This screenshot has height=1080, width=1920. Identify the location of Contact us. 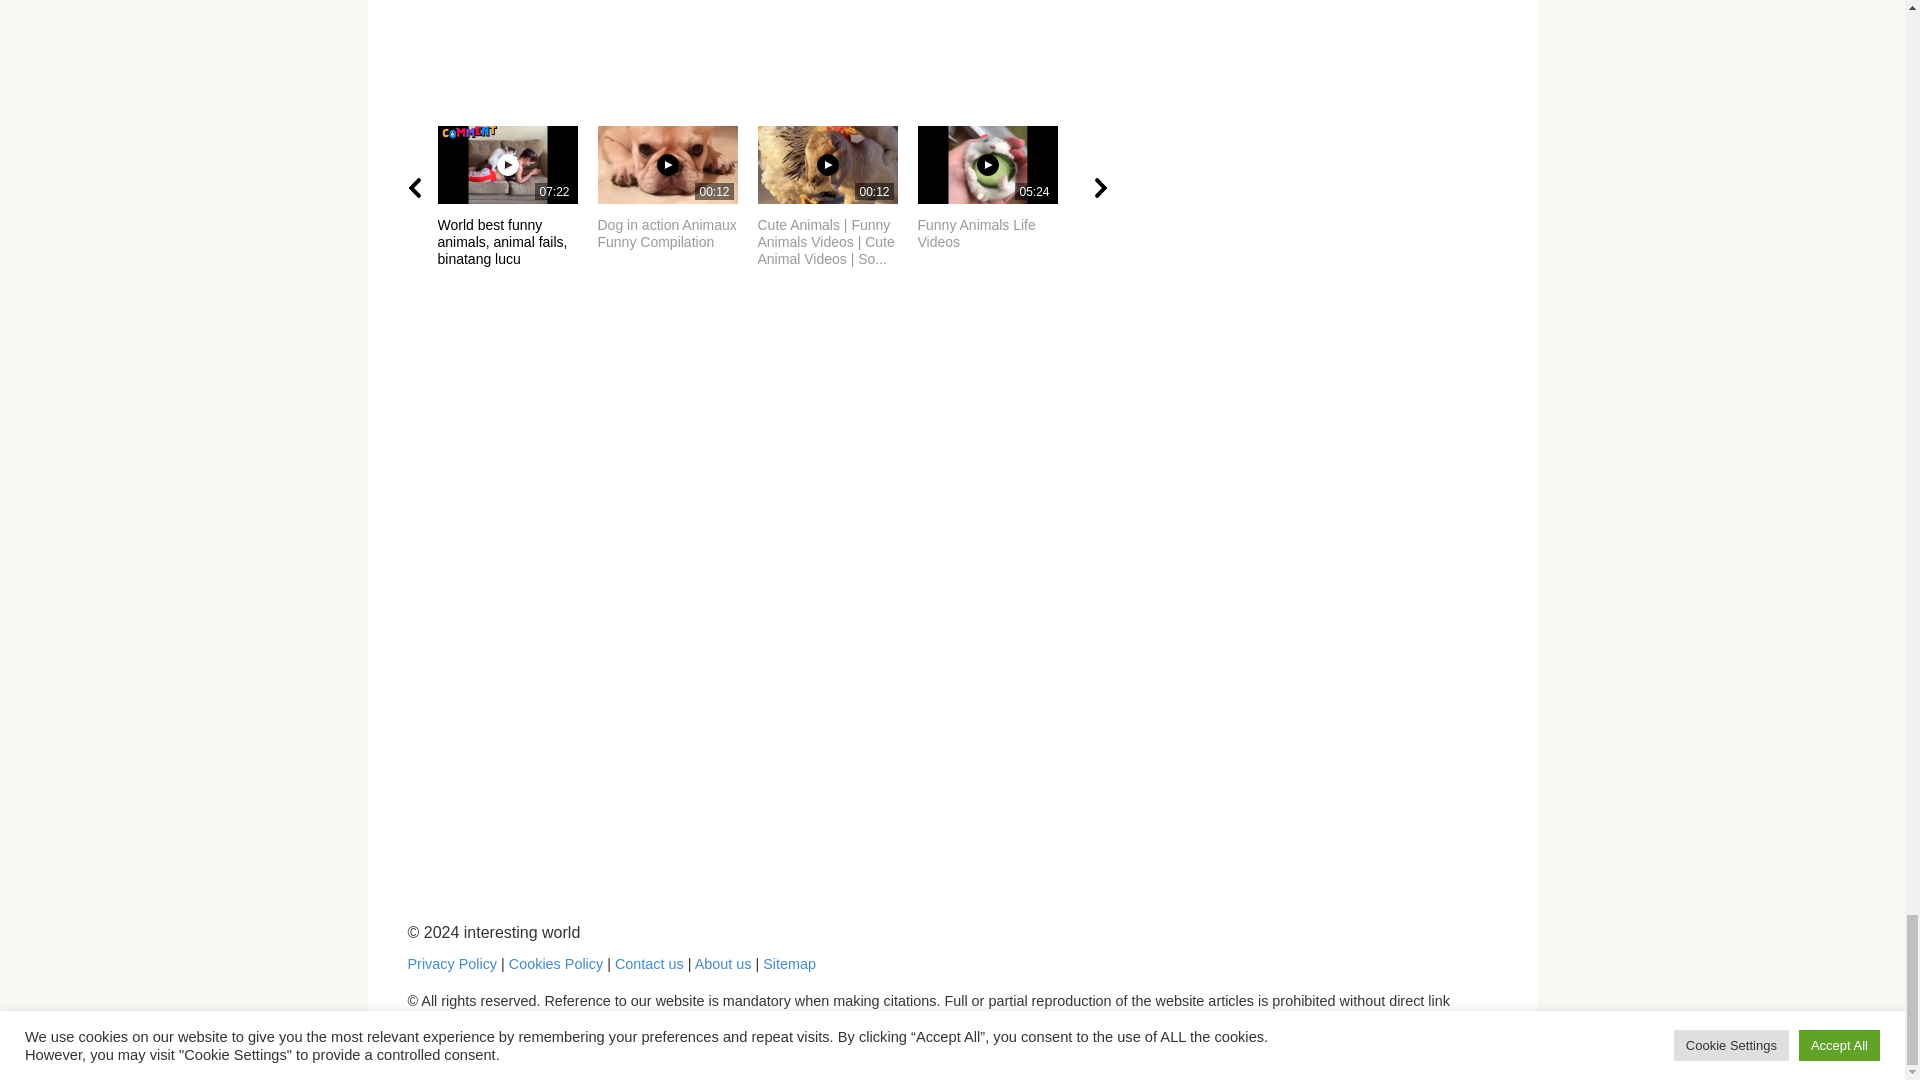
(517, 188).